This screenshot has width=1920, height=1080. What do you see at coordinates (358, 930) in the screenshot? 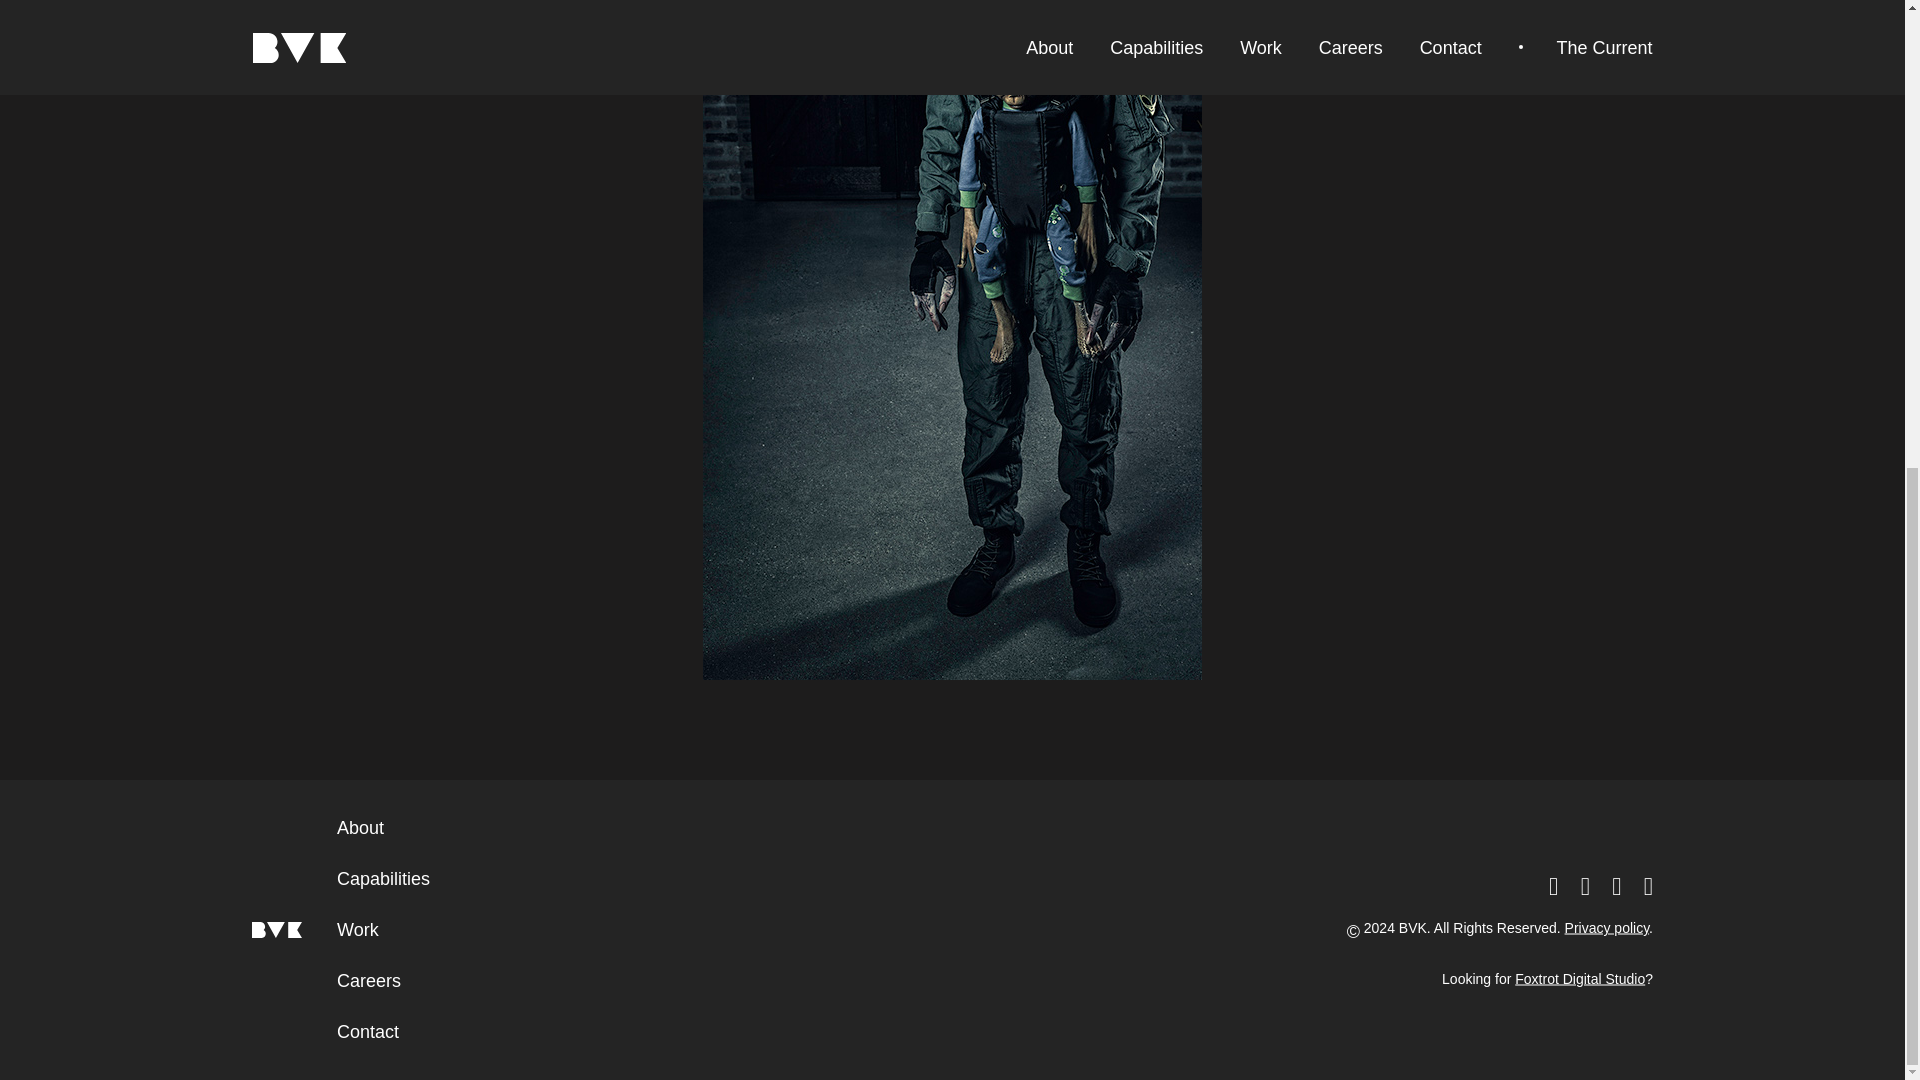
I see `Work` at bounding box center [358, 930].